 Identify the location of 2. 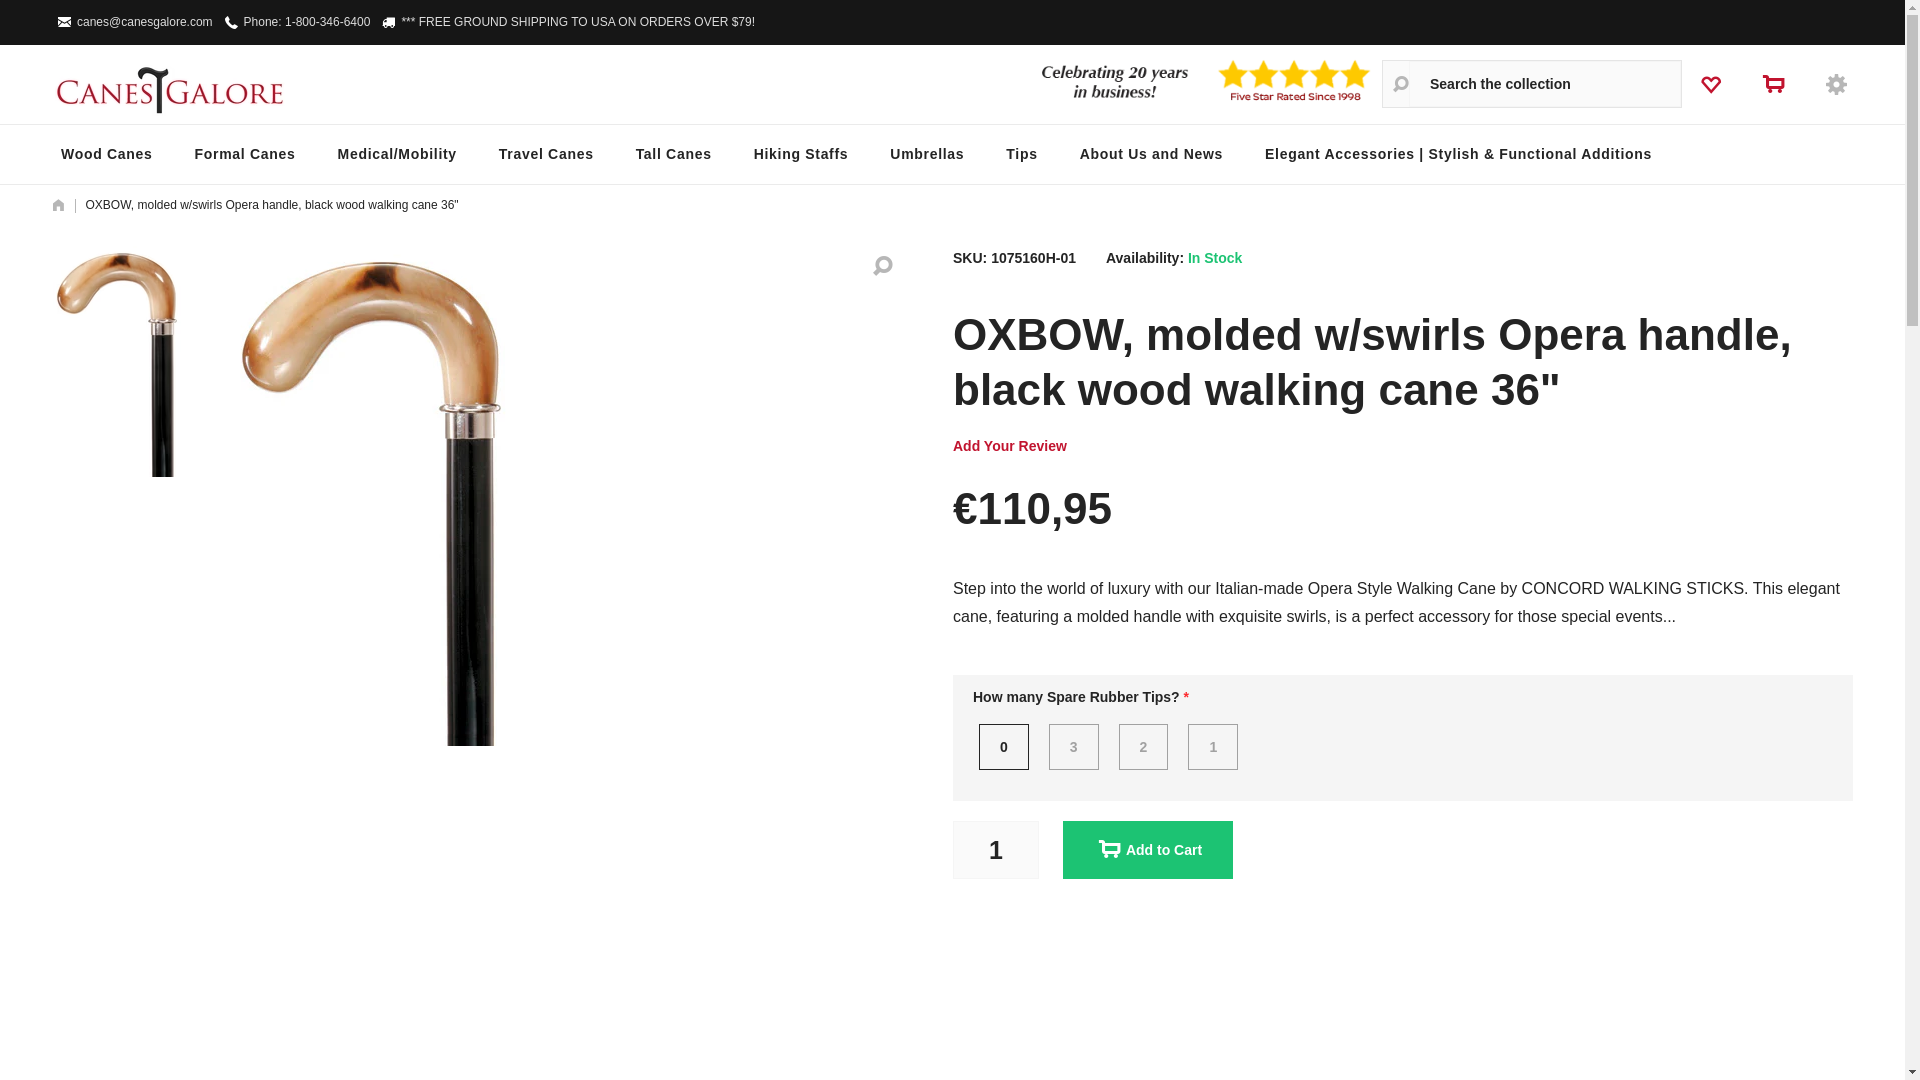
(1142, 747).